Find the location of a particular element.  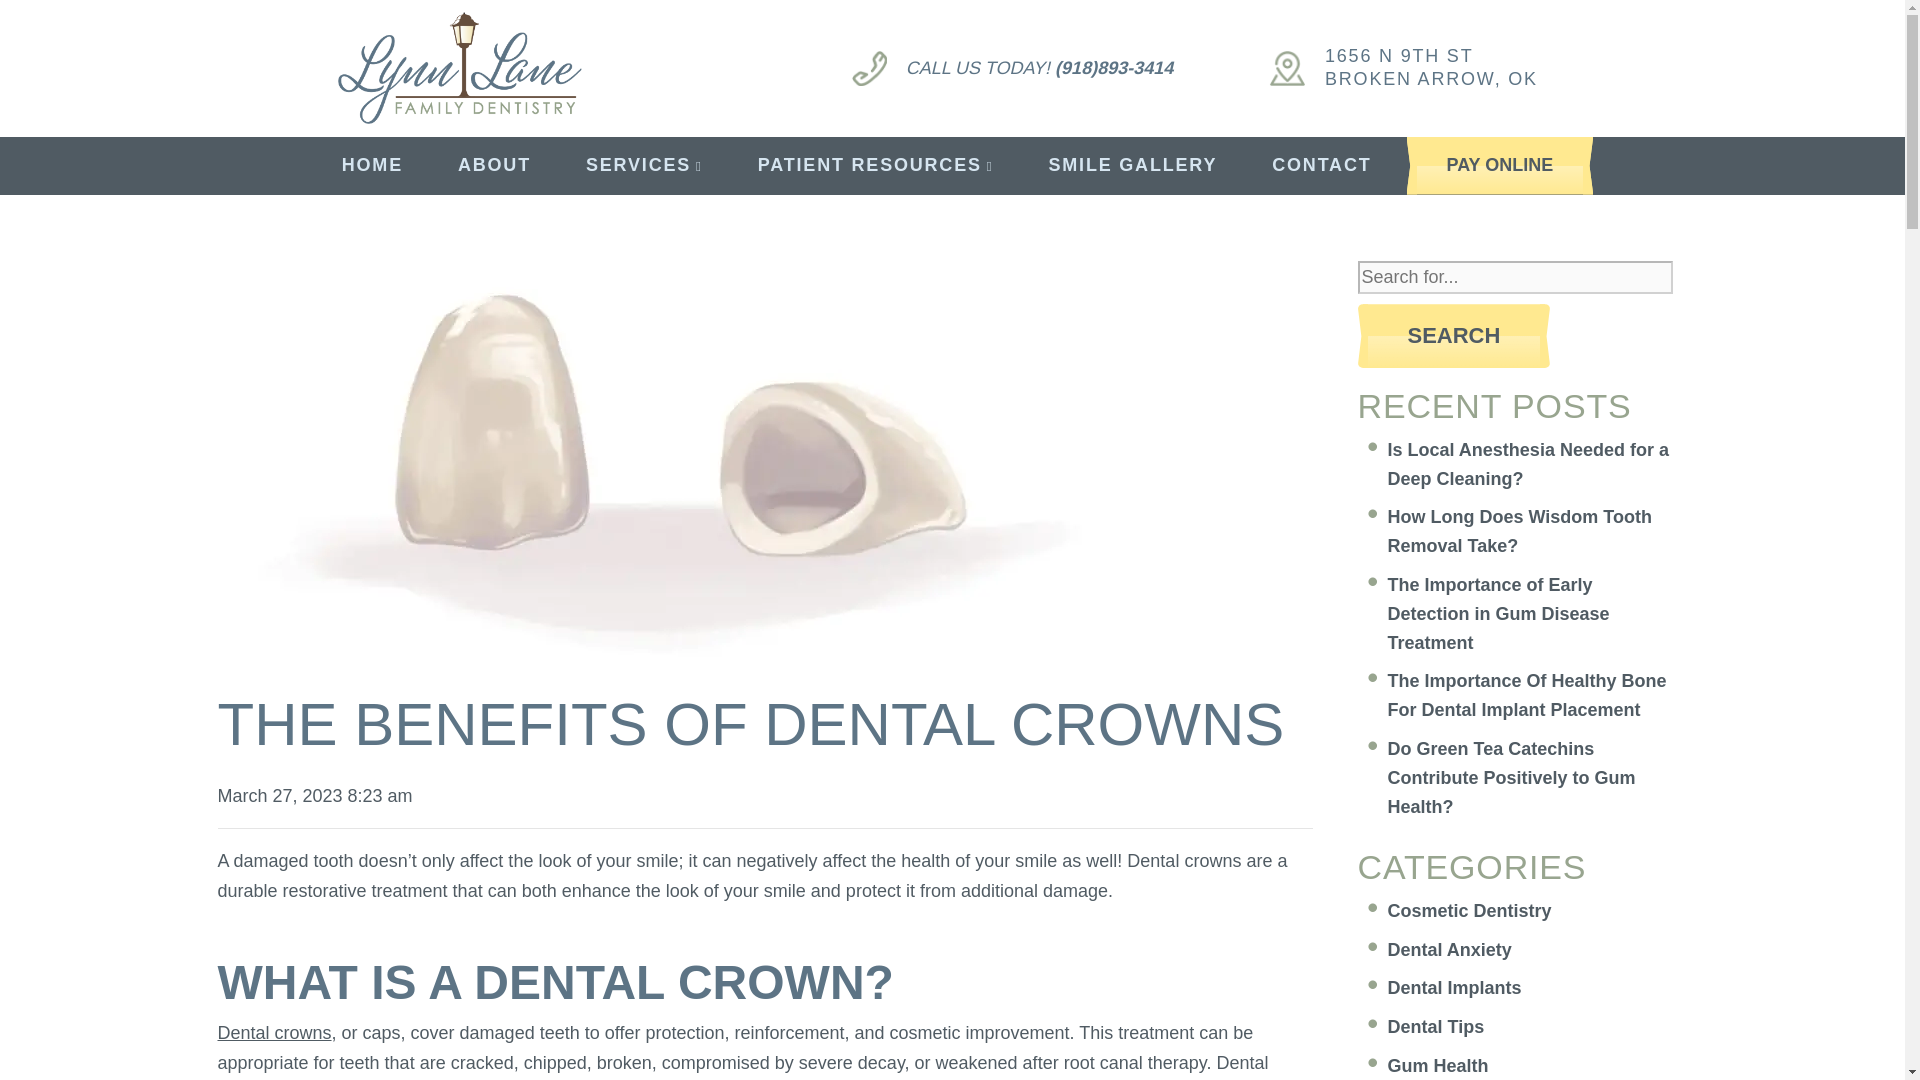

Dental Implants is located at coordinates (372, 166).